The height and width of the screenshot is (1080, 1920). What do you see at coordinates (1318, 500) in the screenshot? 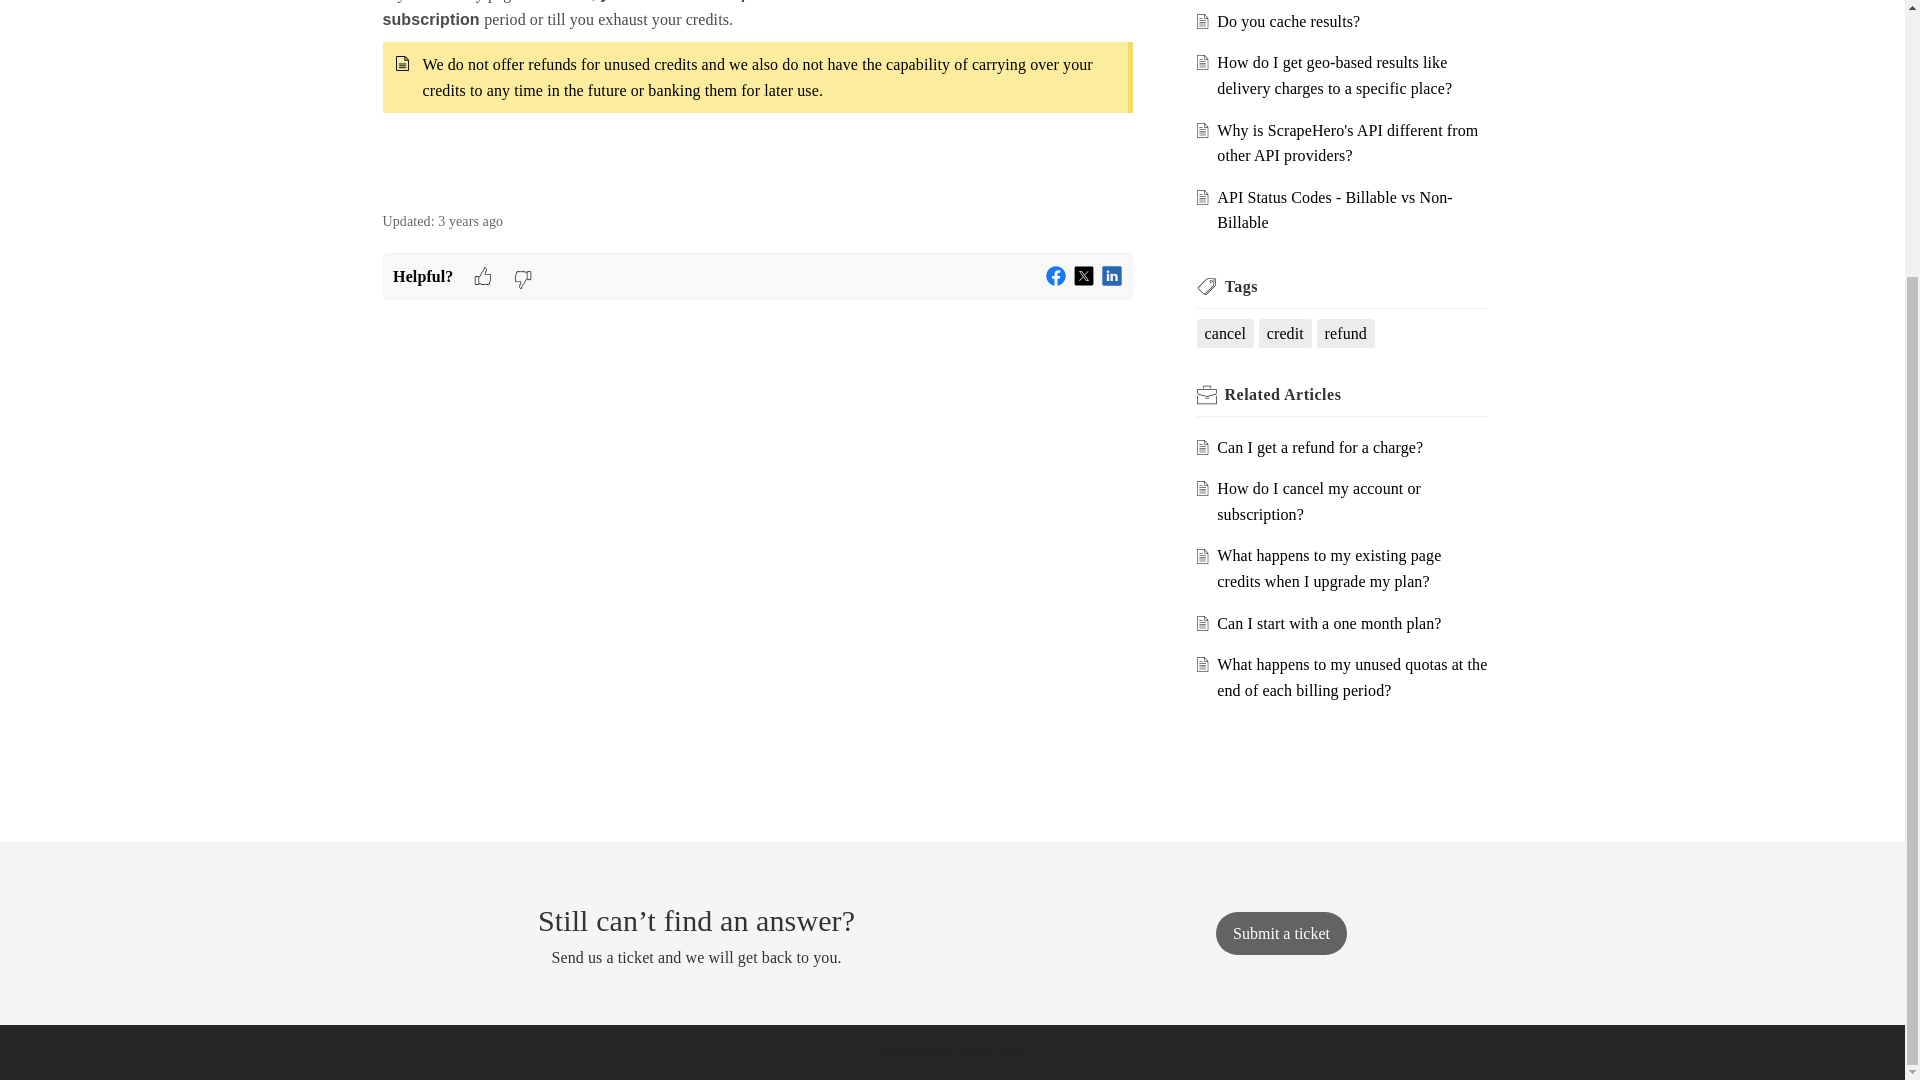
I see `How do I cancel my account or subscription?` at bounding box center [1318, 500].